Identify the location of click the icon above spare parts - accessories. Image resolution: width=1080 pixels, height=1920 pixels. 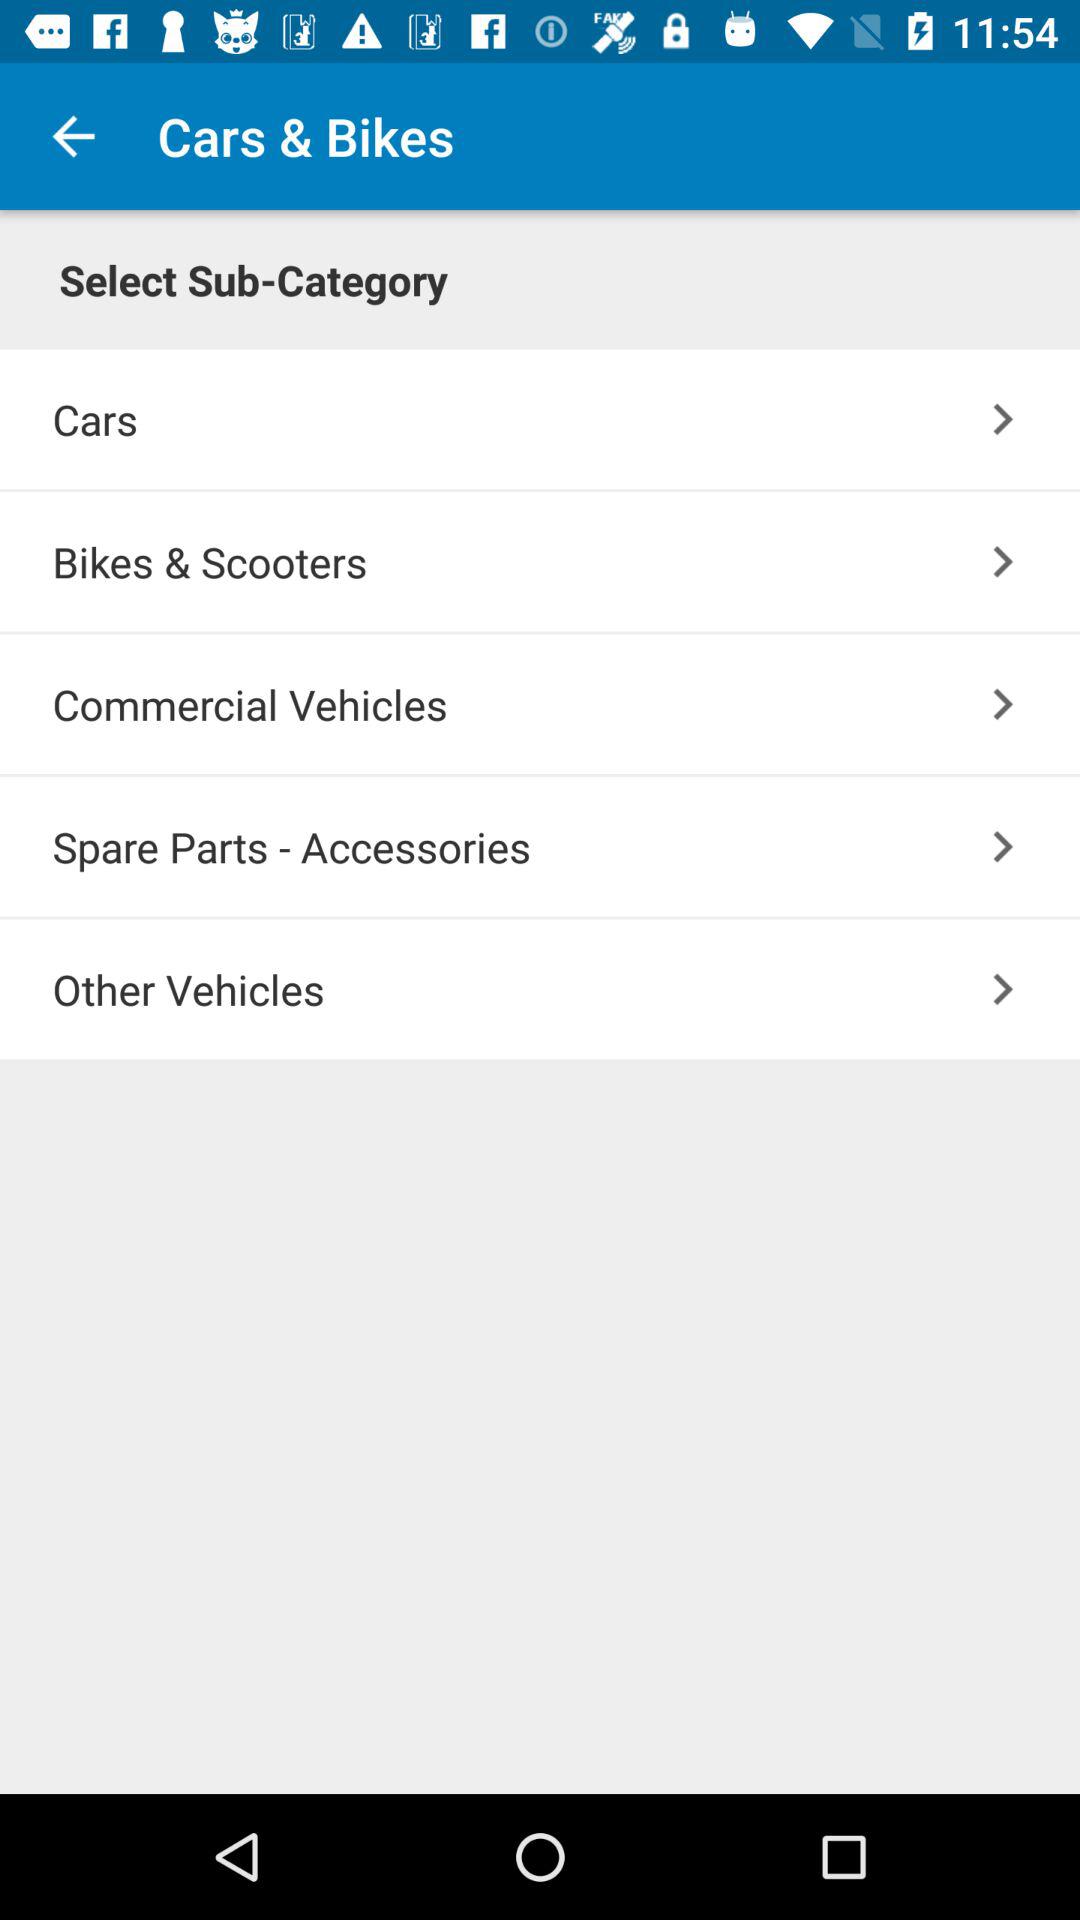
(566, 704).